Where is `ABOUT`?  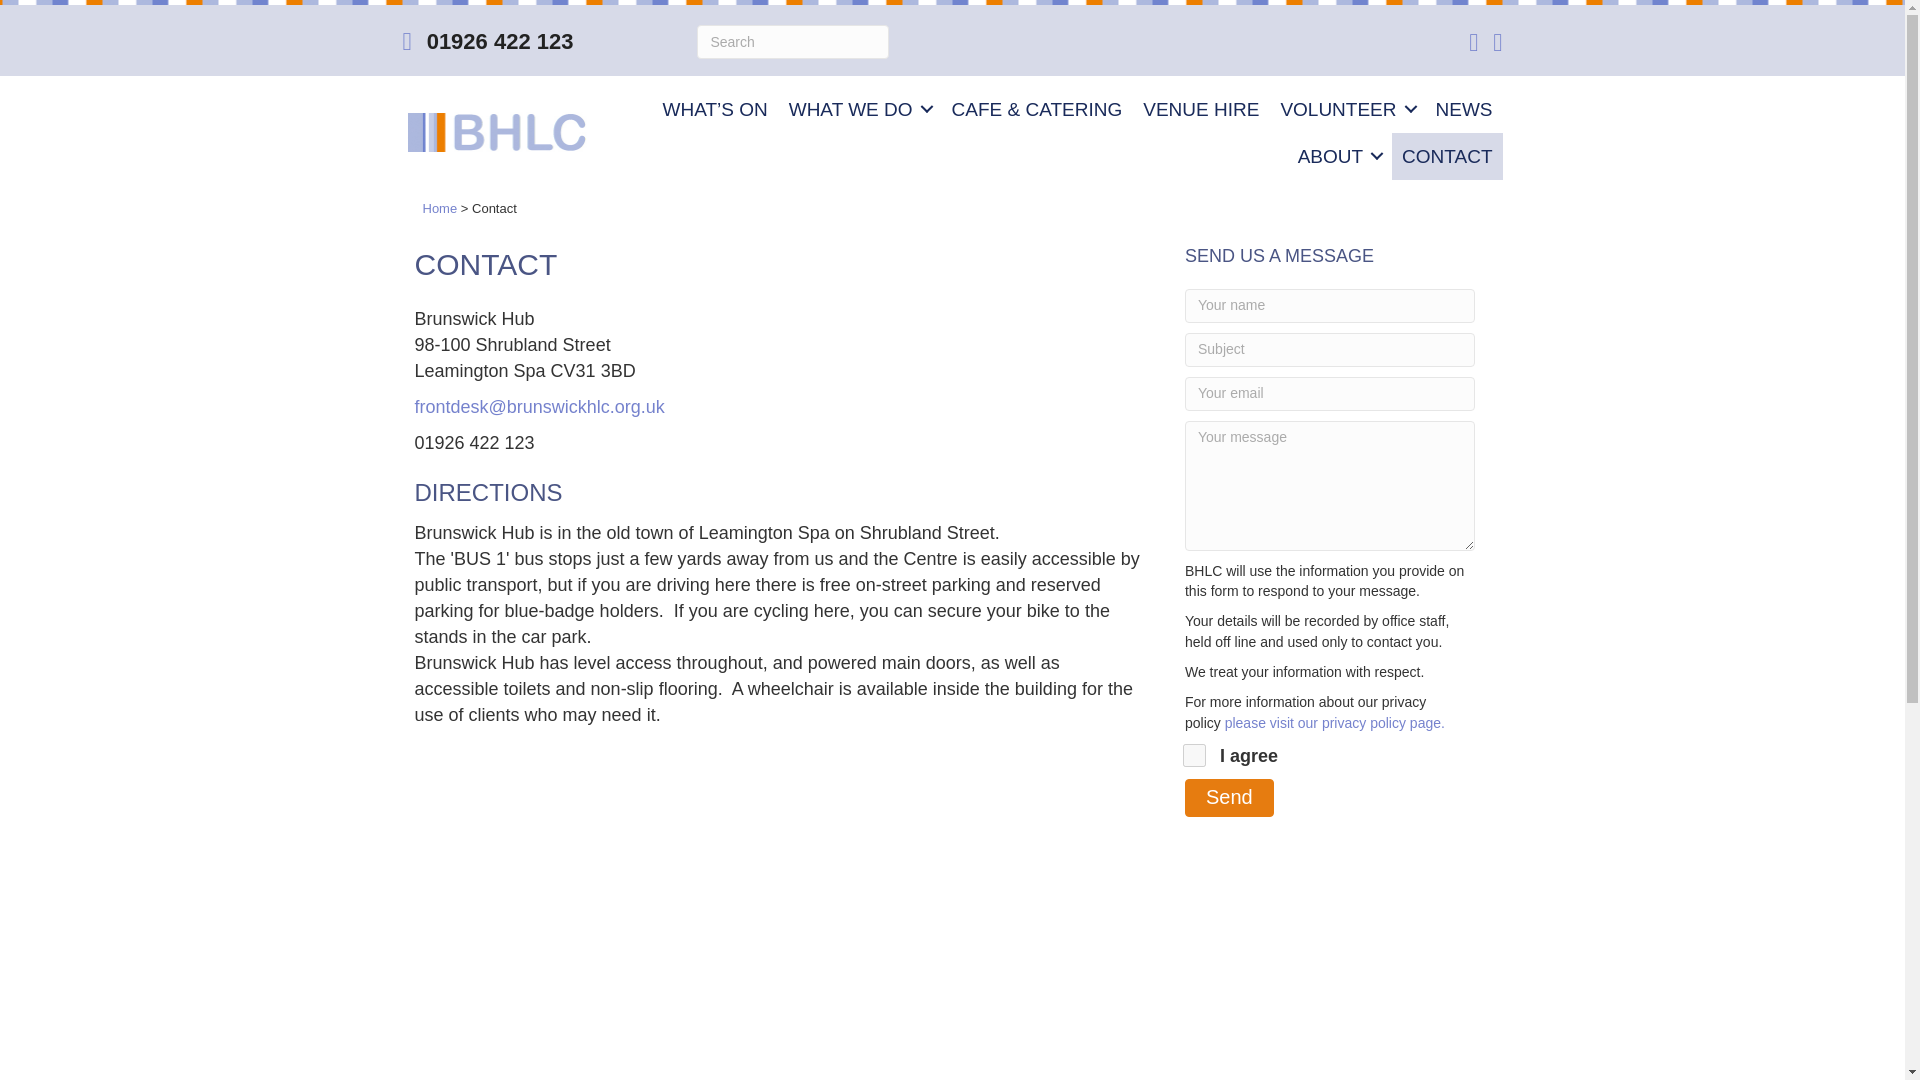
ABOUT is located at coordinates (1339, 156).